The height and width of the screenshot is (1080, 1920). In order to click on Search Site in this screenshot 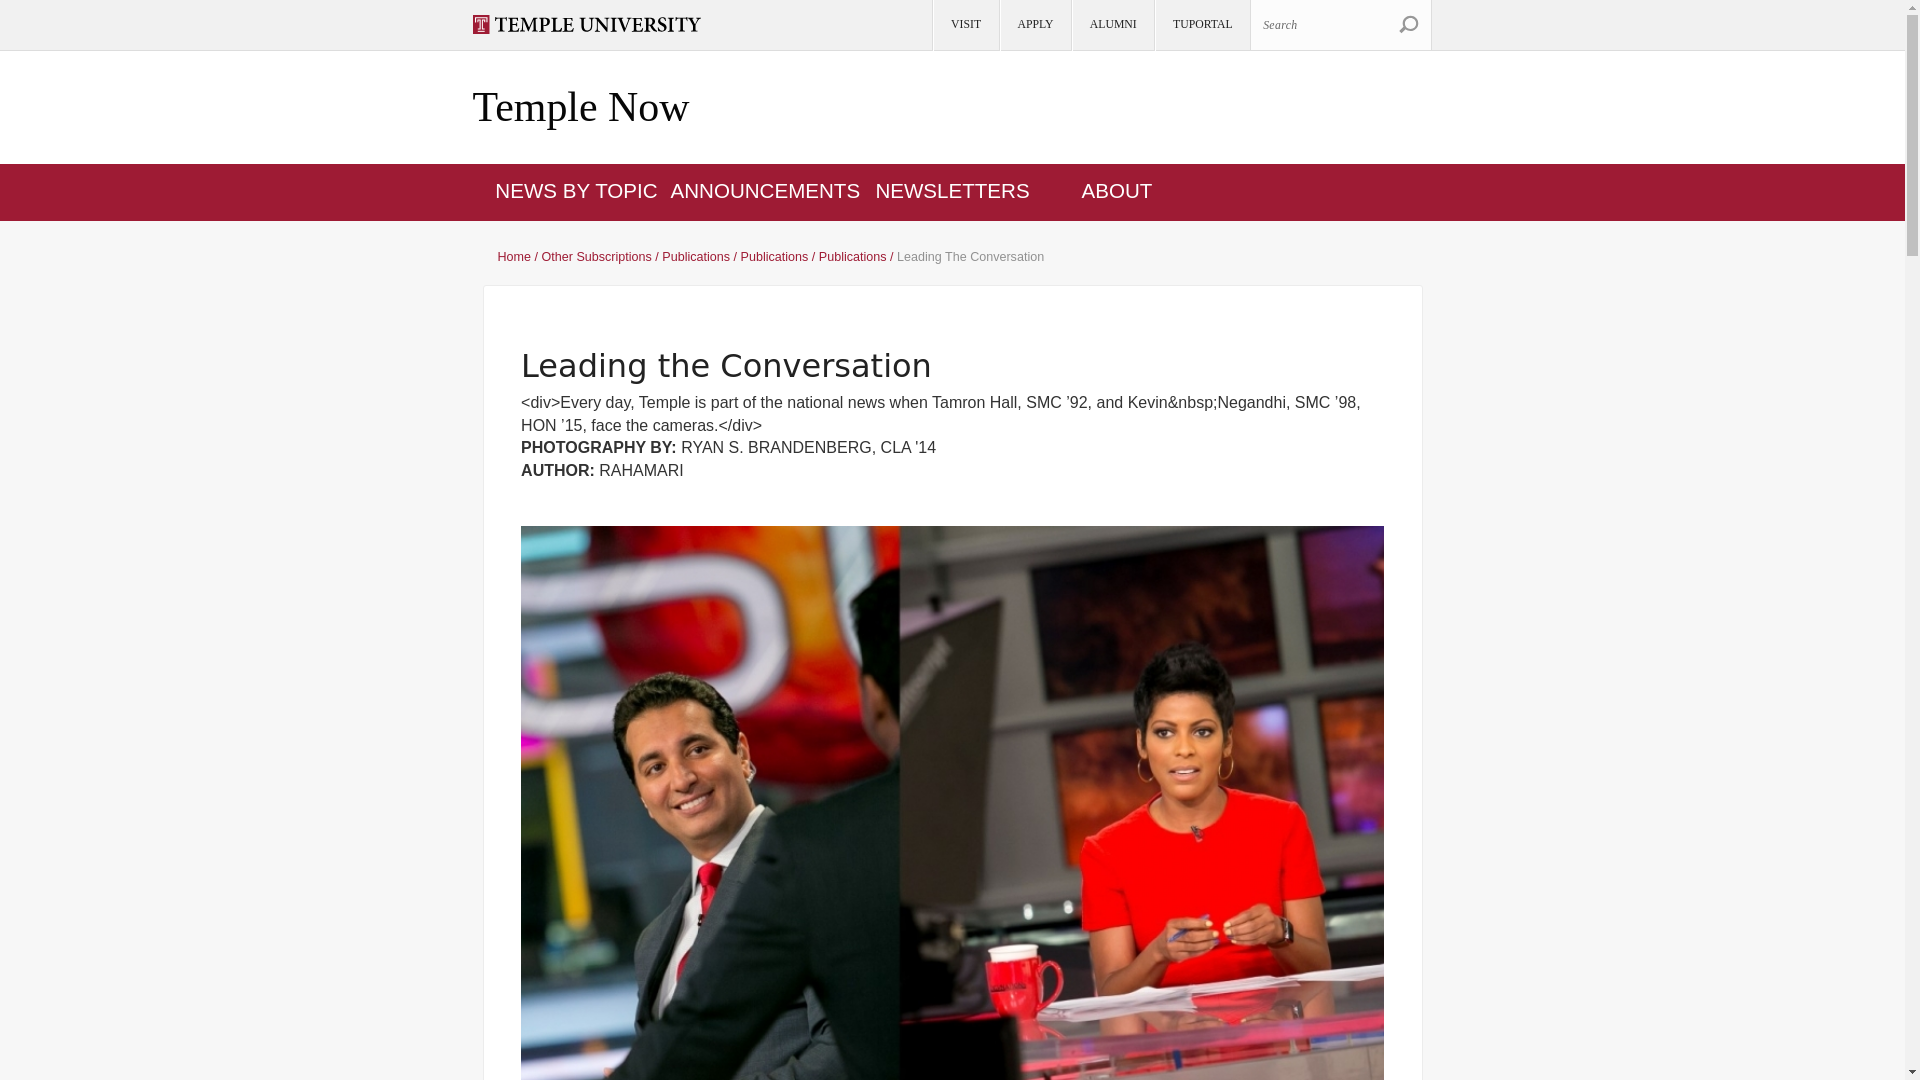, I will do `click(1408, 24)`.